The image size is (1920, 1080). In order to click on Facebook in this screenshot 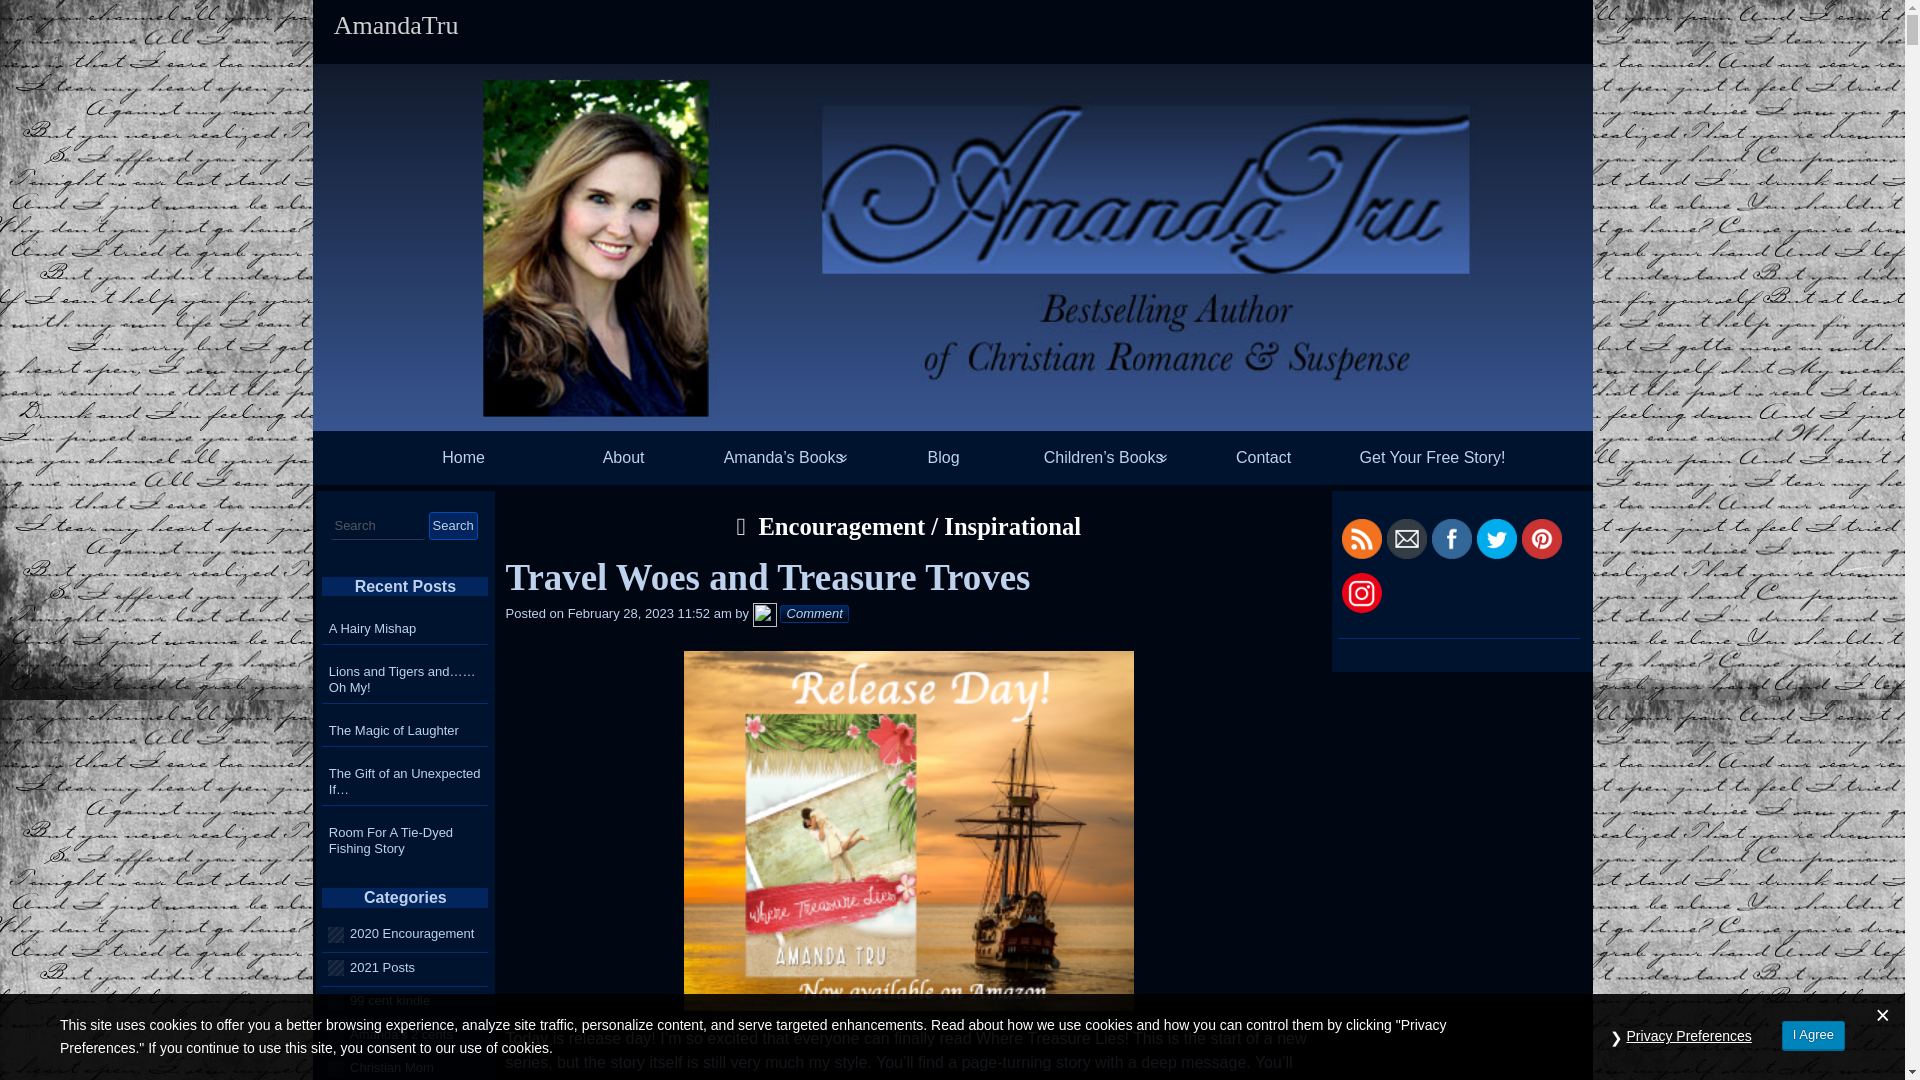, I will do `click(1452, 539)`.